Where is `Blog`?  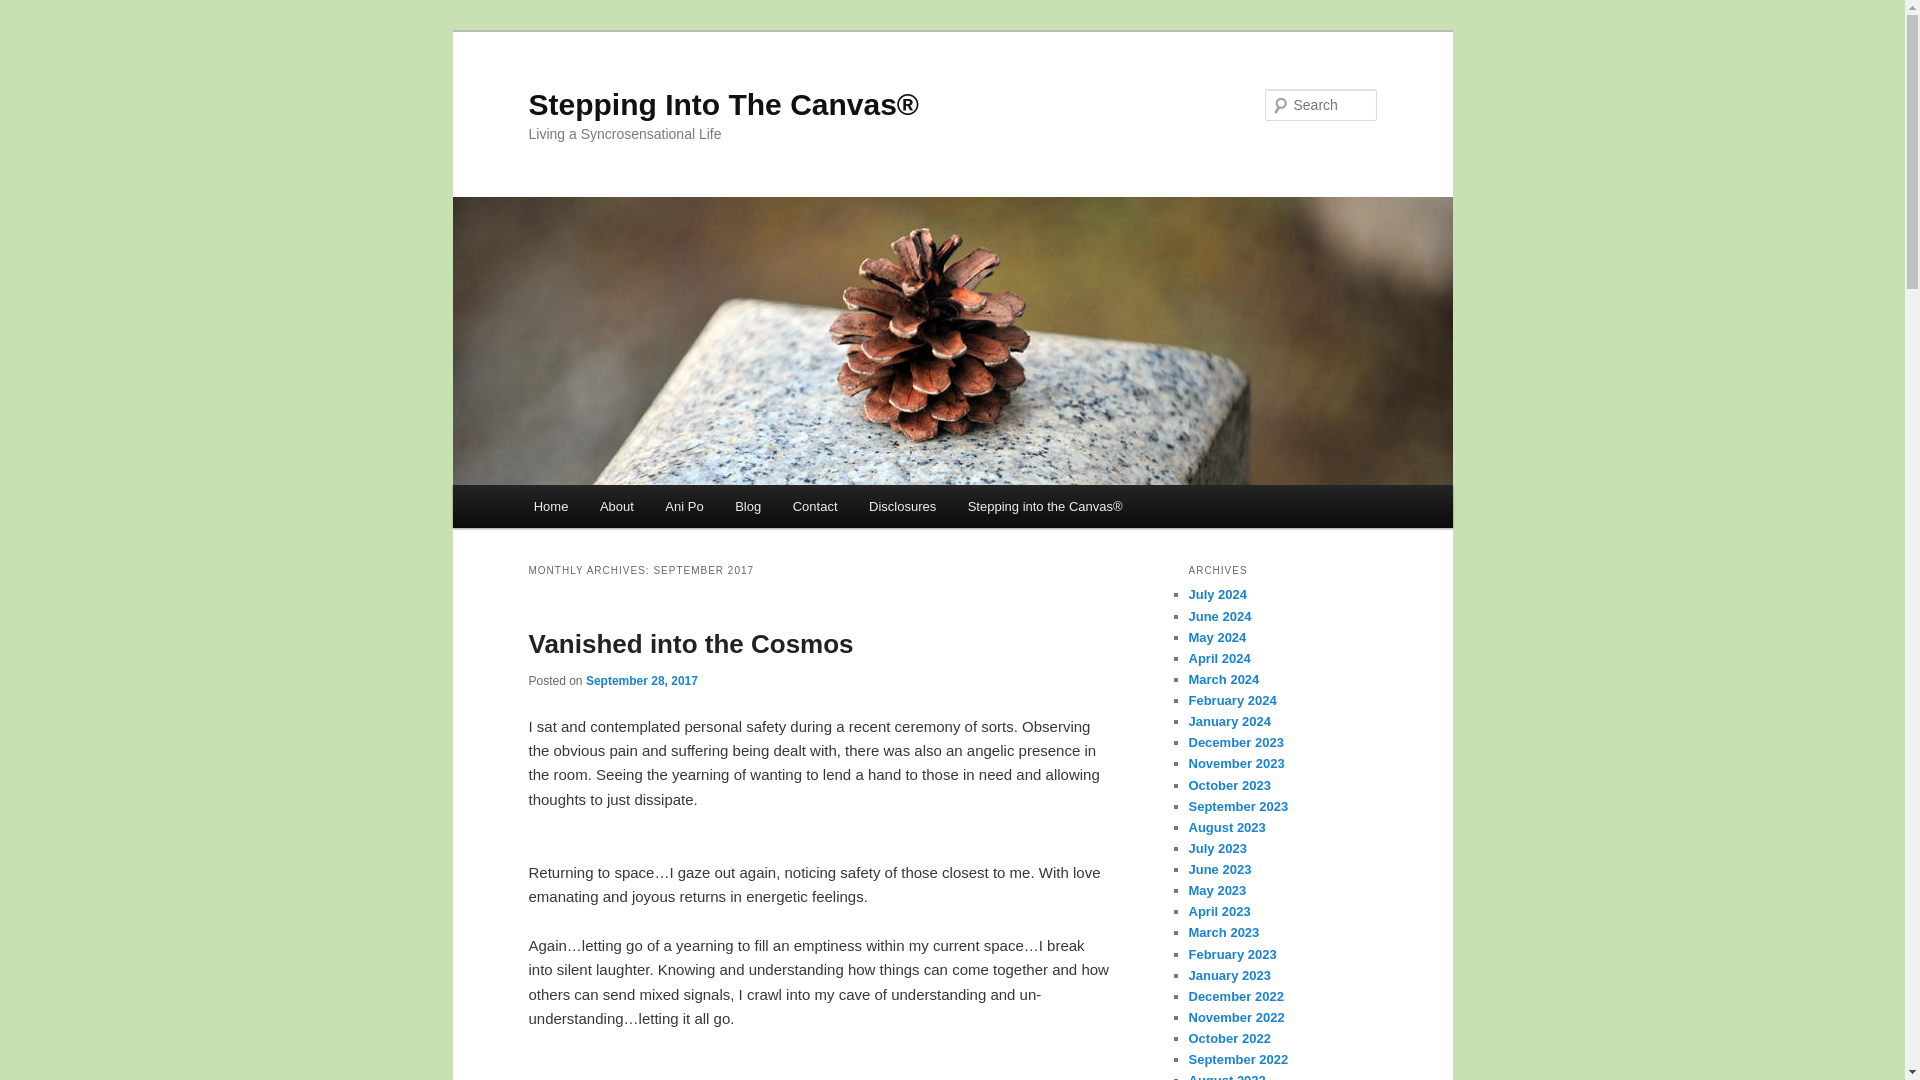 Blog is located at coordinates (748, 506).